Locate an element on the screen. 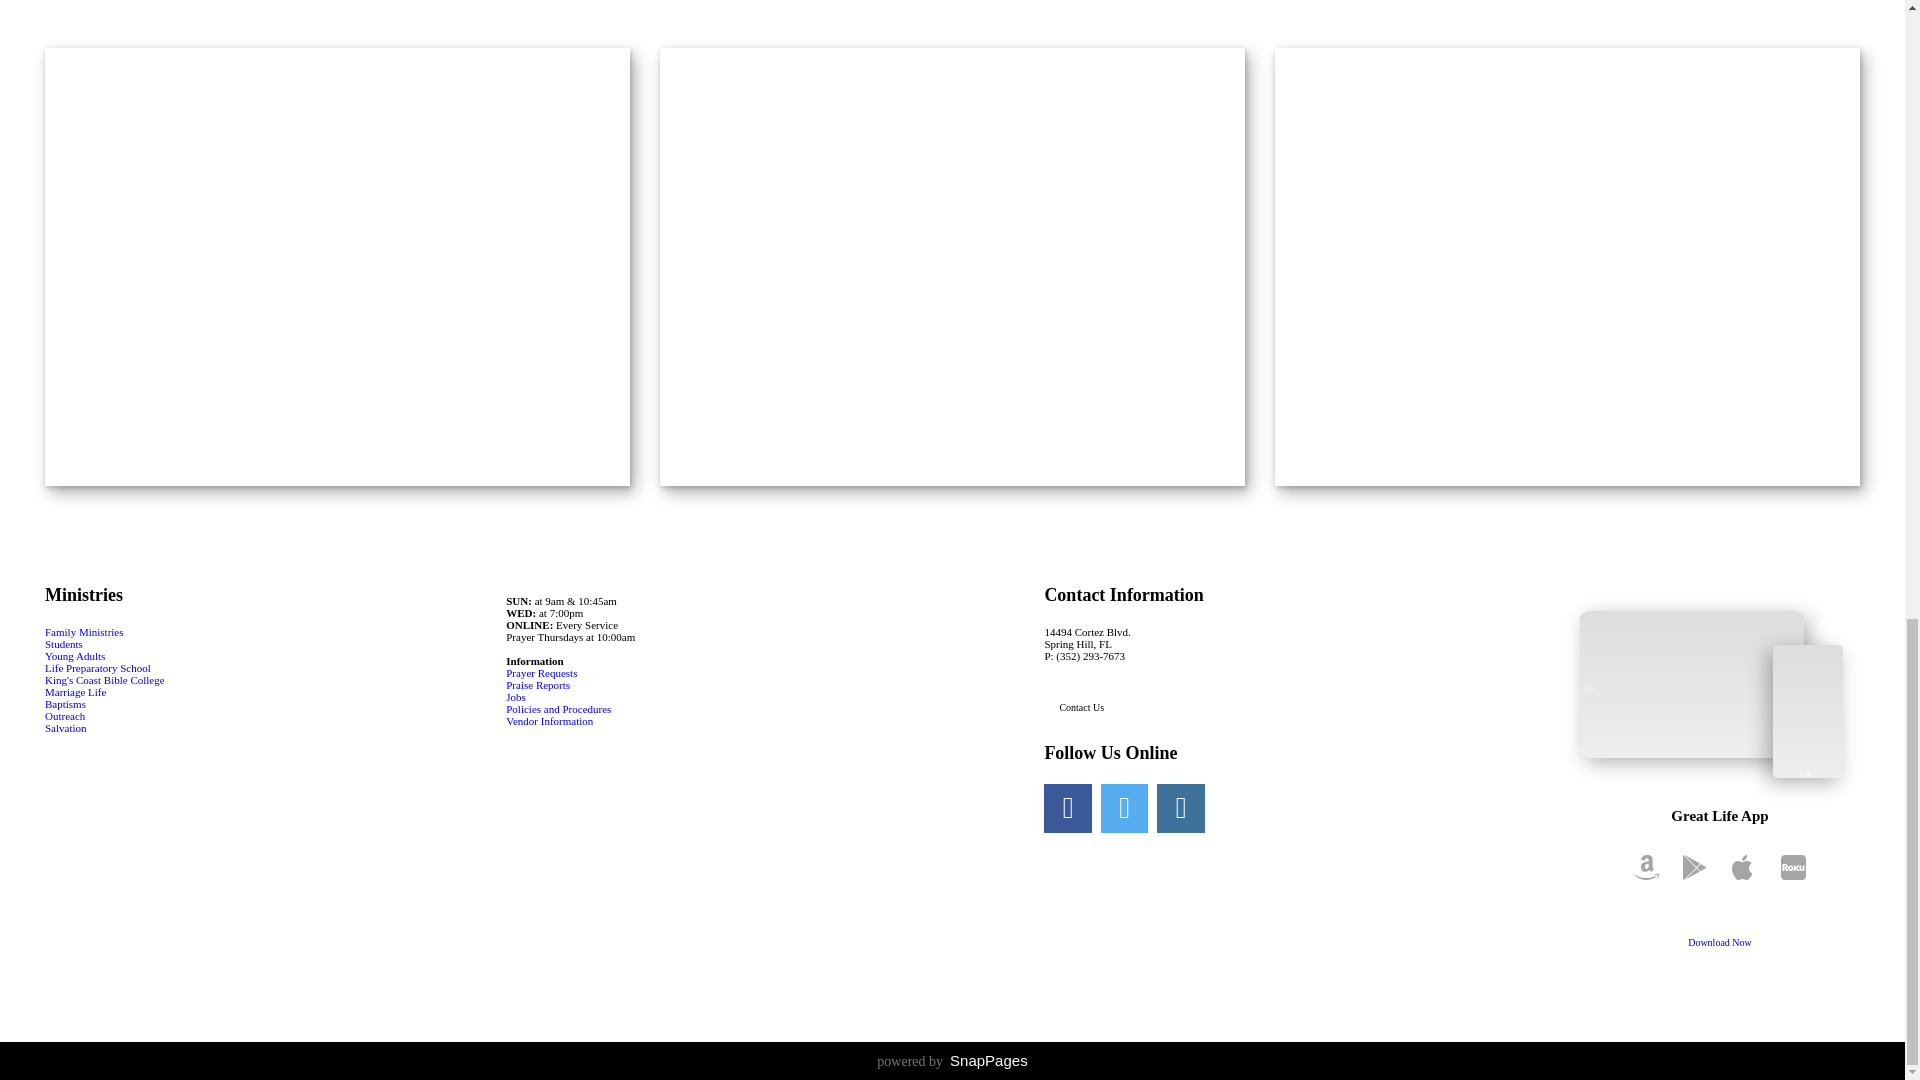 The width and height of the screenshot is (1920, 1080). powered by SnapPages Website Builder is located at coordinates (952, 1062).